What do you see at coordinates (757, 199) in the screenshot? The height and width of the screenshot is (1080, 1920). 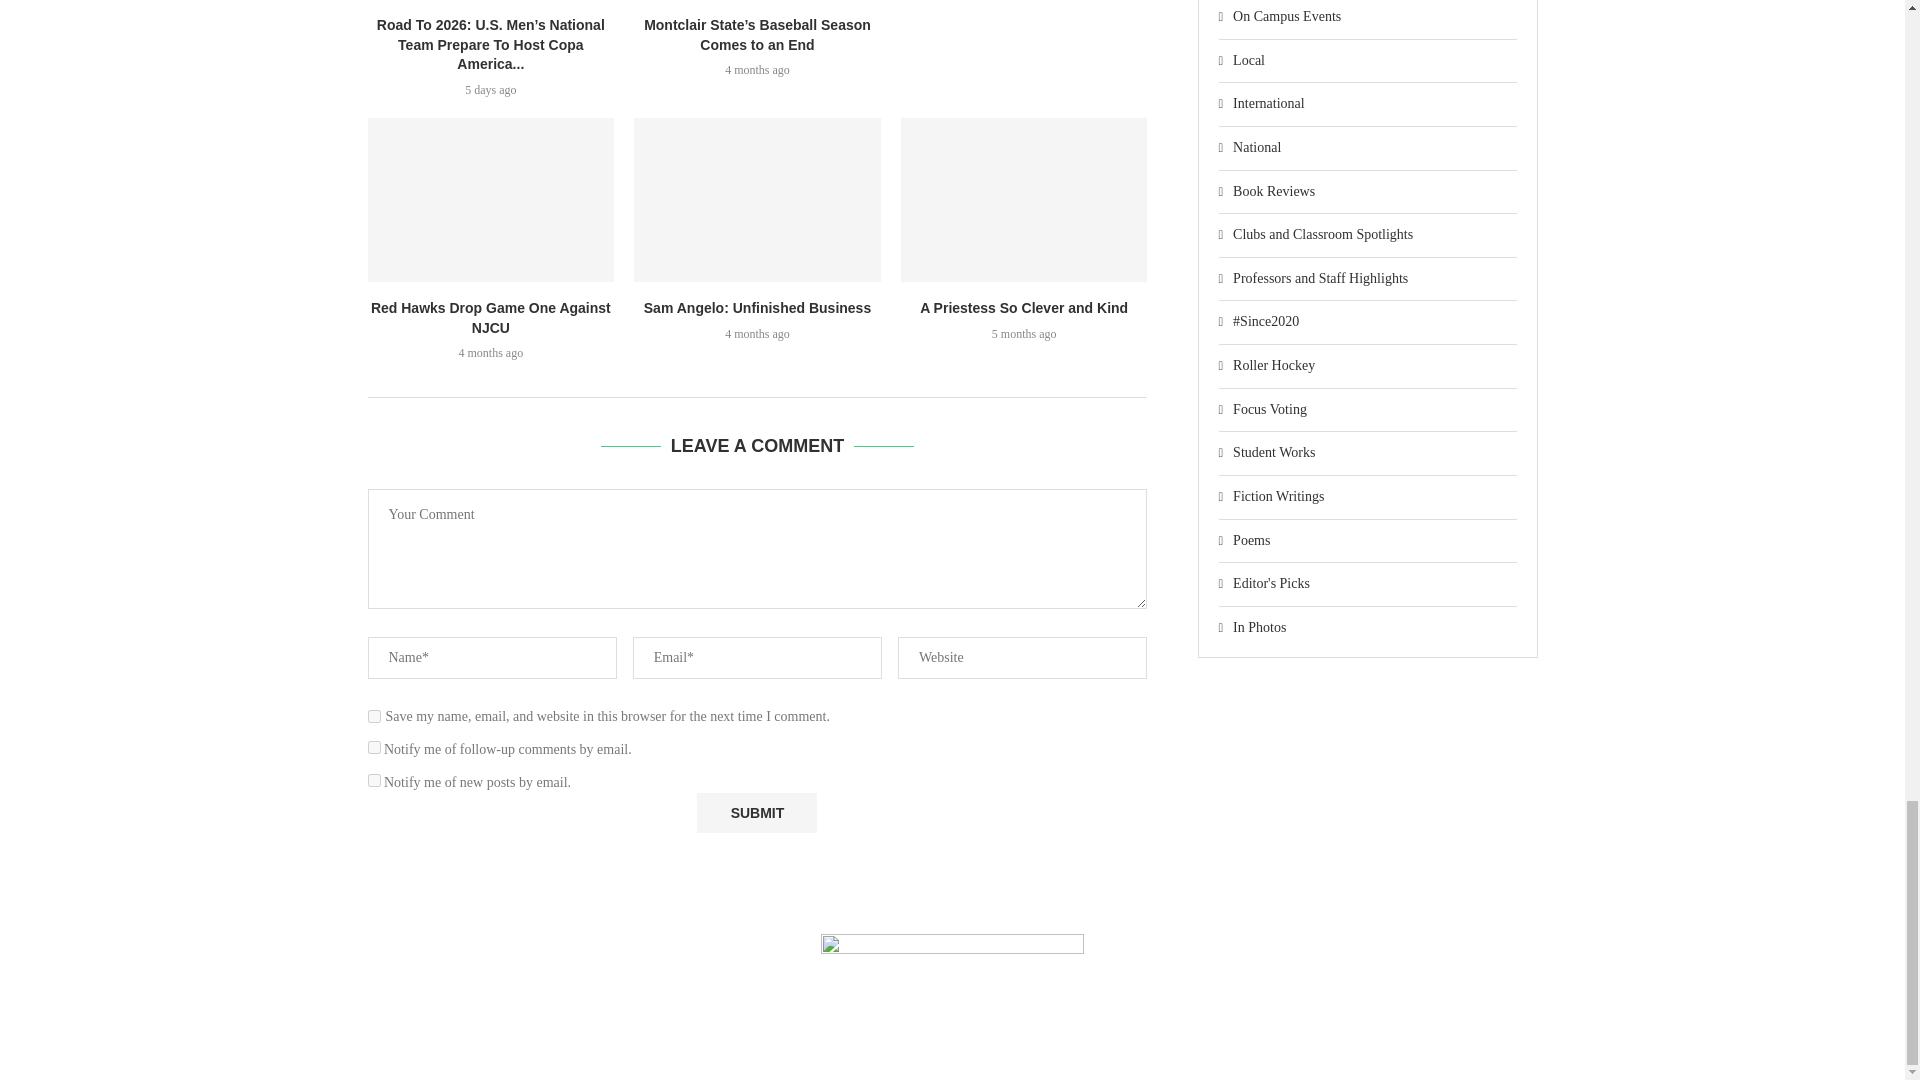 I see `Sam Angelo: Unfinished Business` at bounding box center [757, 199].